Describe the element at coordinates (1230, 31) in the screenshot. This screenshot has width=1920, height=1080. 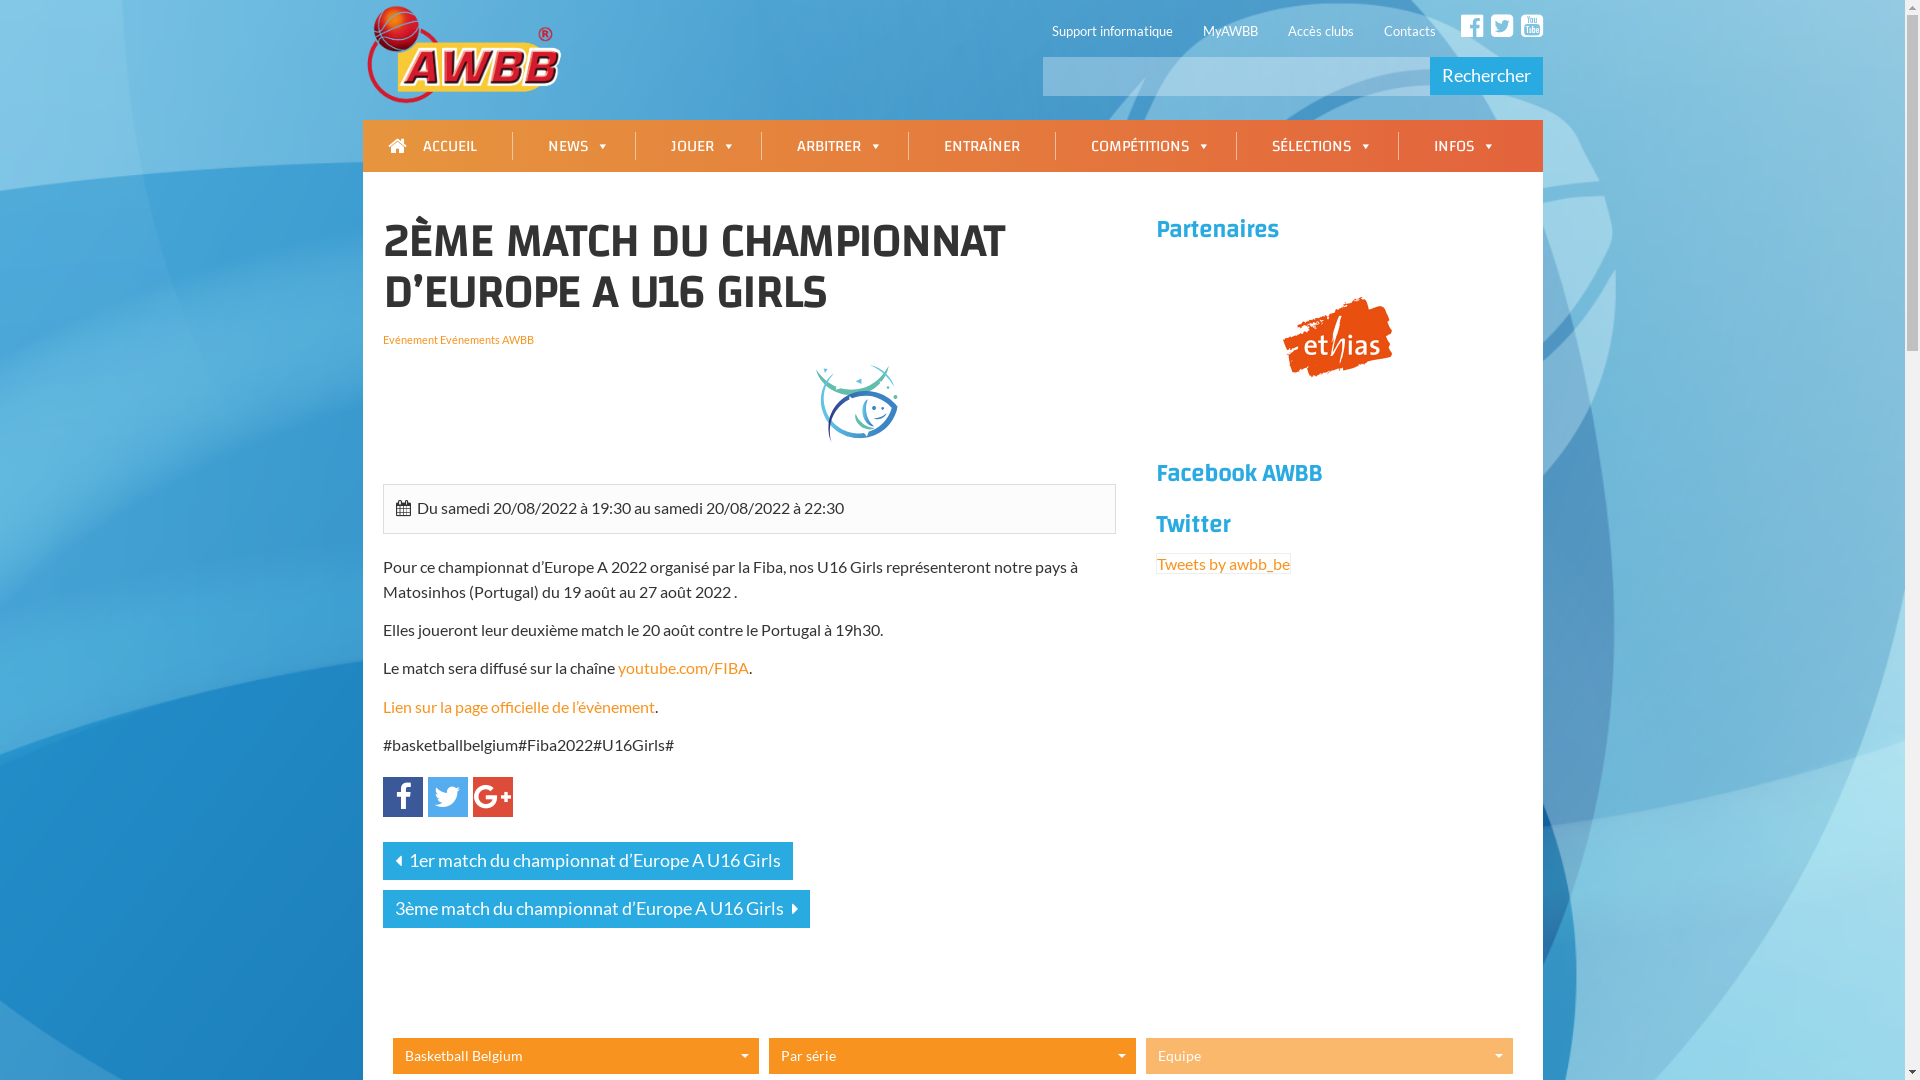
I see `MyAWBB` at that location.